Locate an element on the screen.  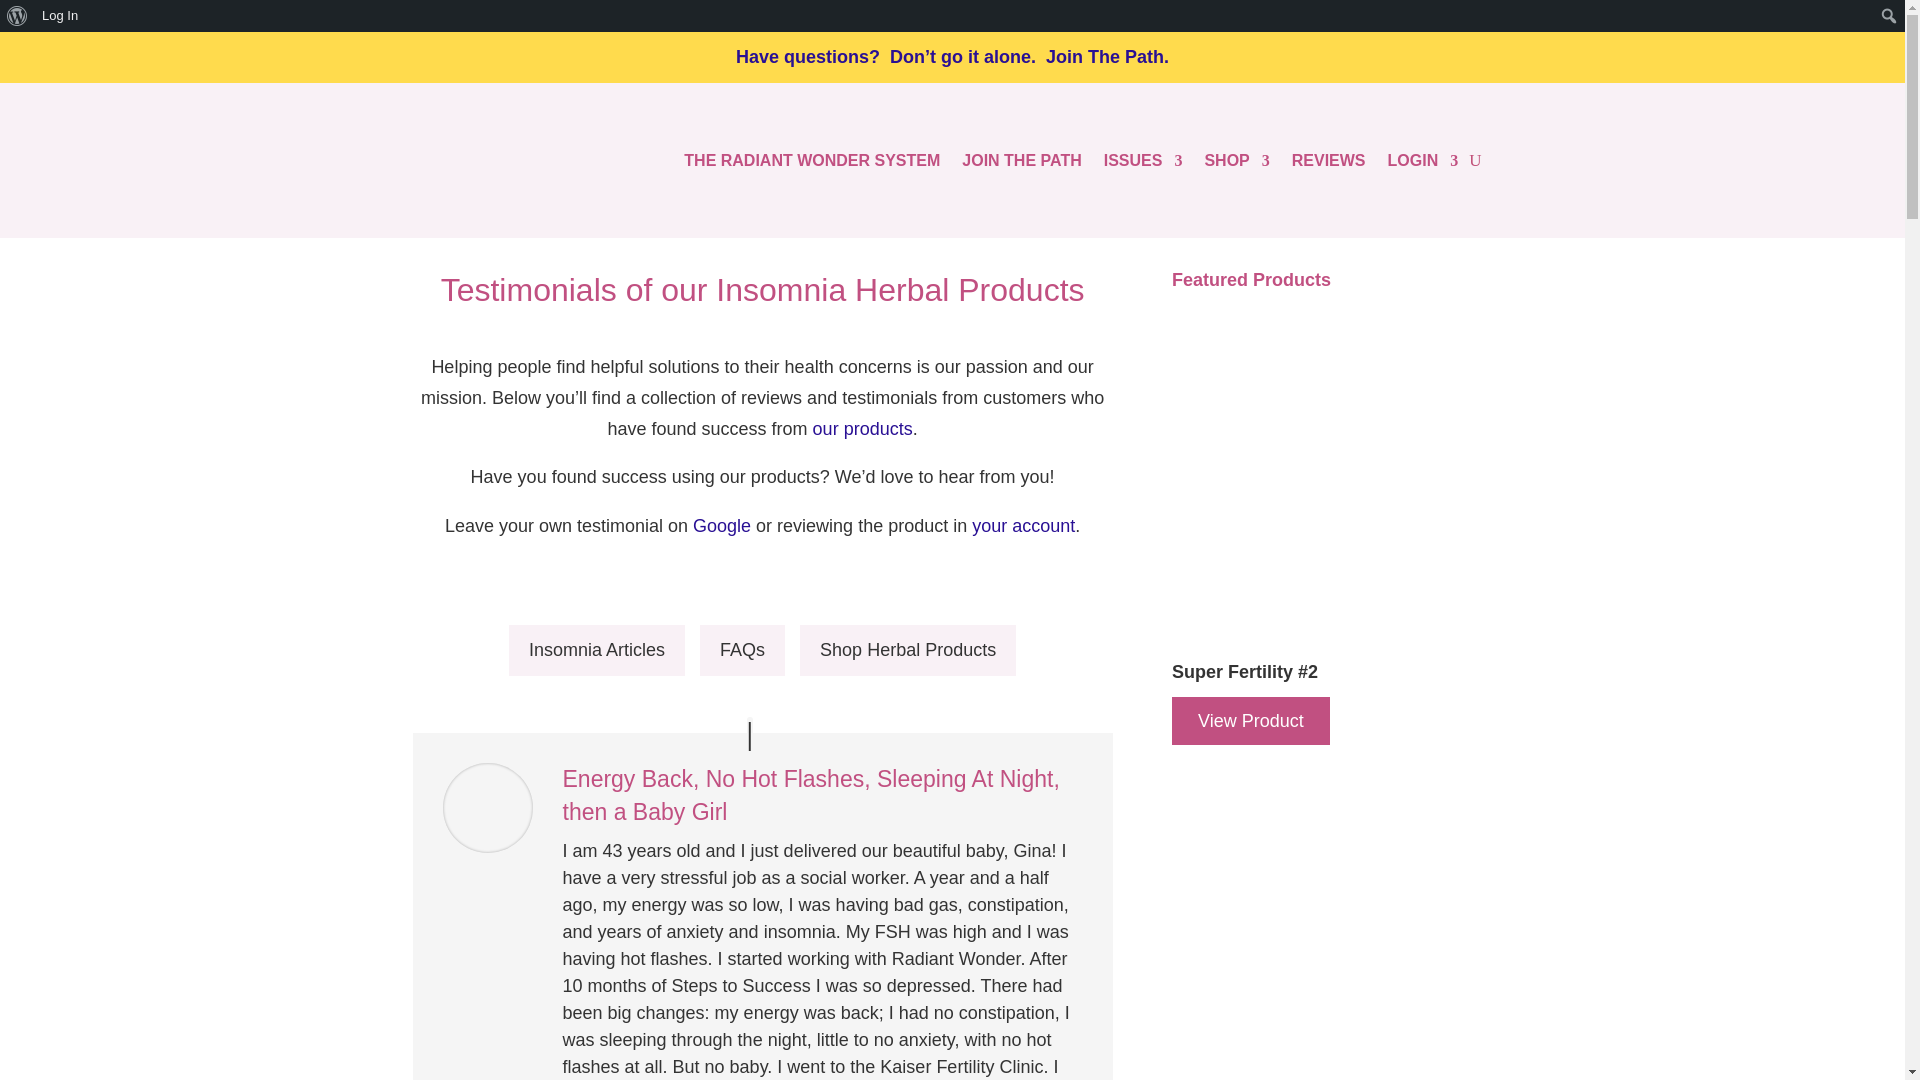
JOIN THE PATH is located at coordinates (1020, 160).